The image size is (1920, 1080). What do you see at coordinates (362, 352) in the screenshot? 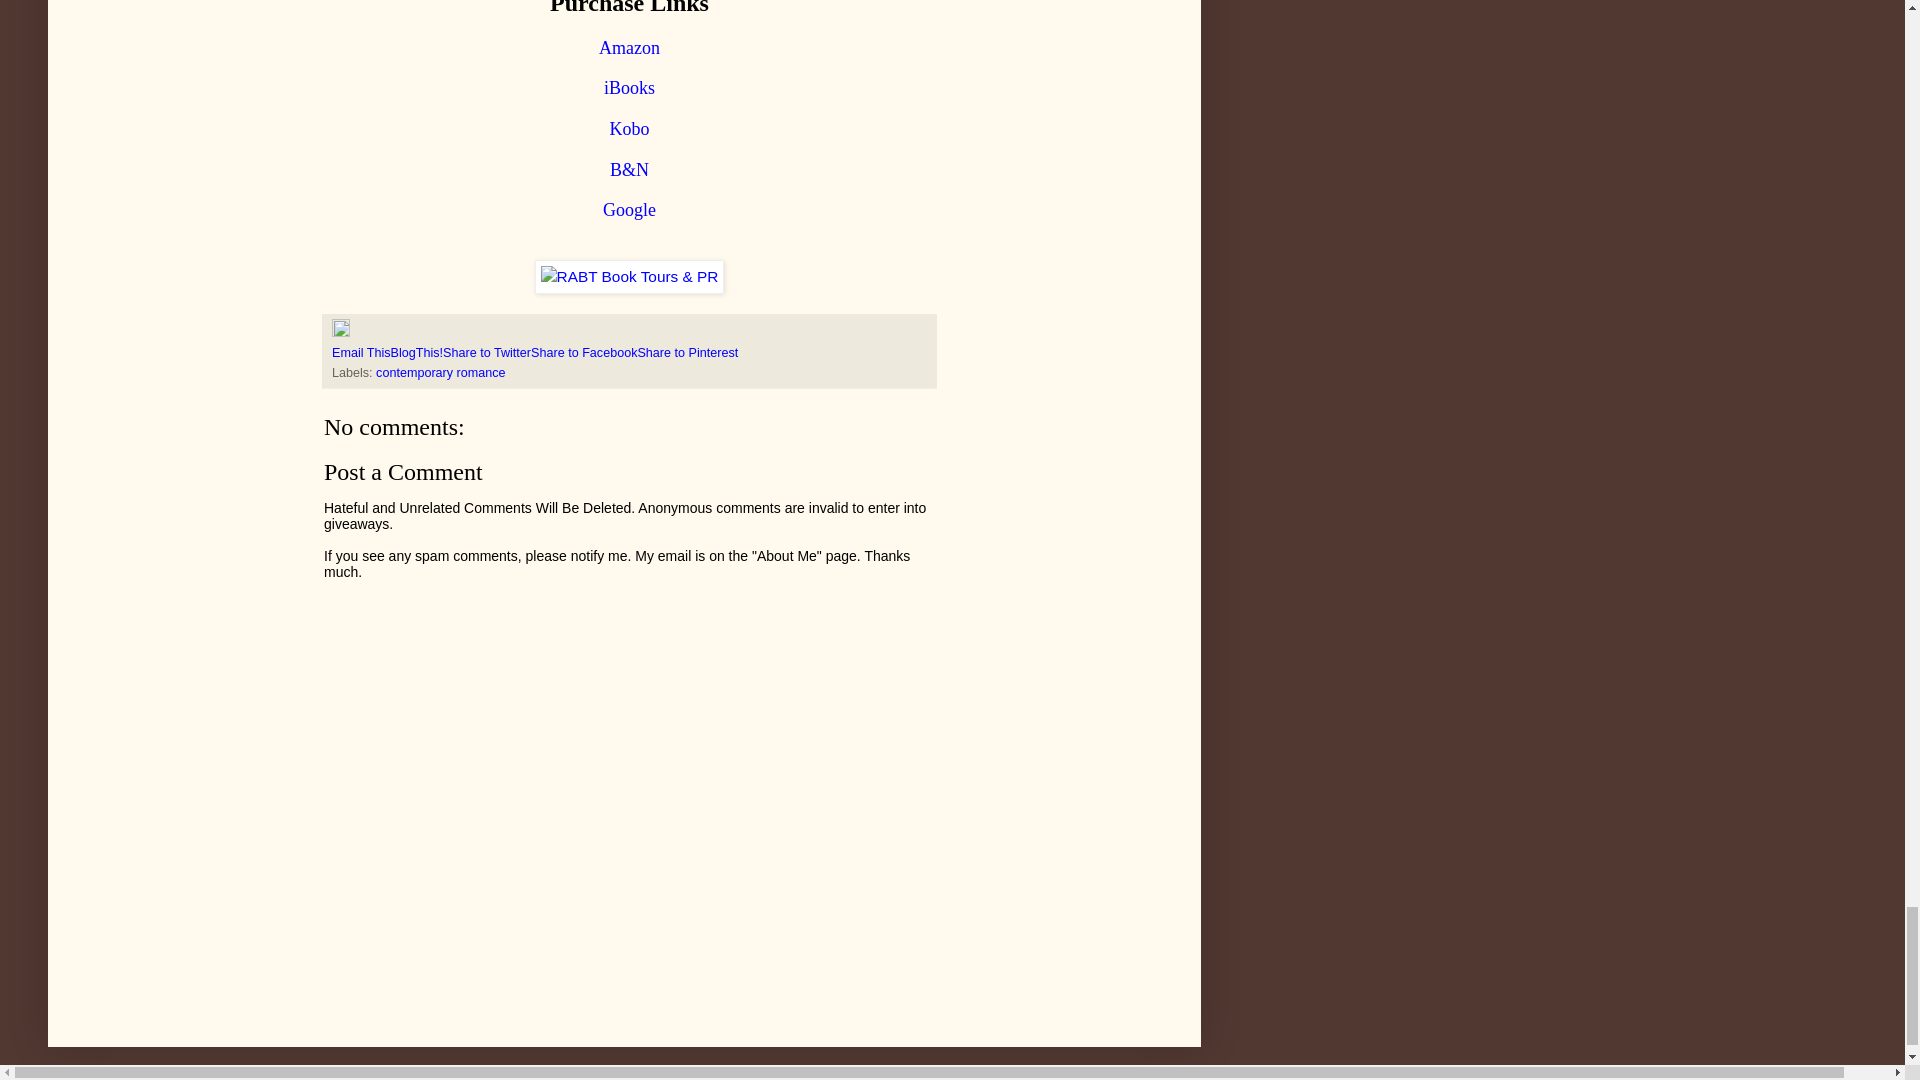
I see `Email This` at bounding box center [362, 352].